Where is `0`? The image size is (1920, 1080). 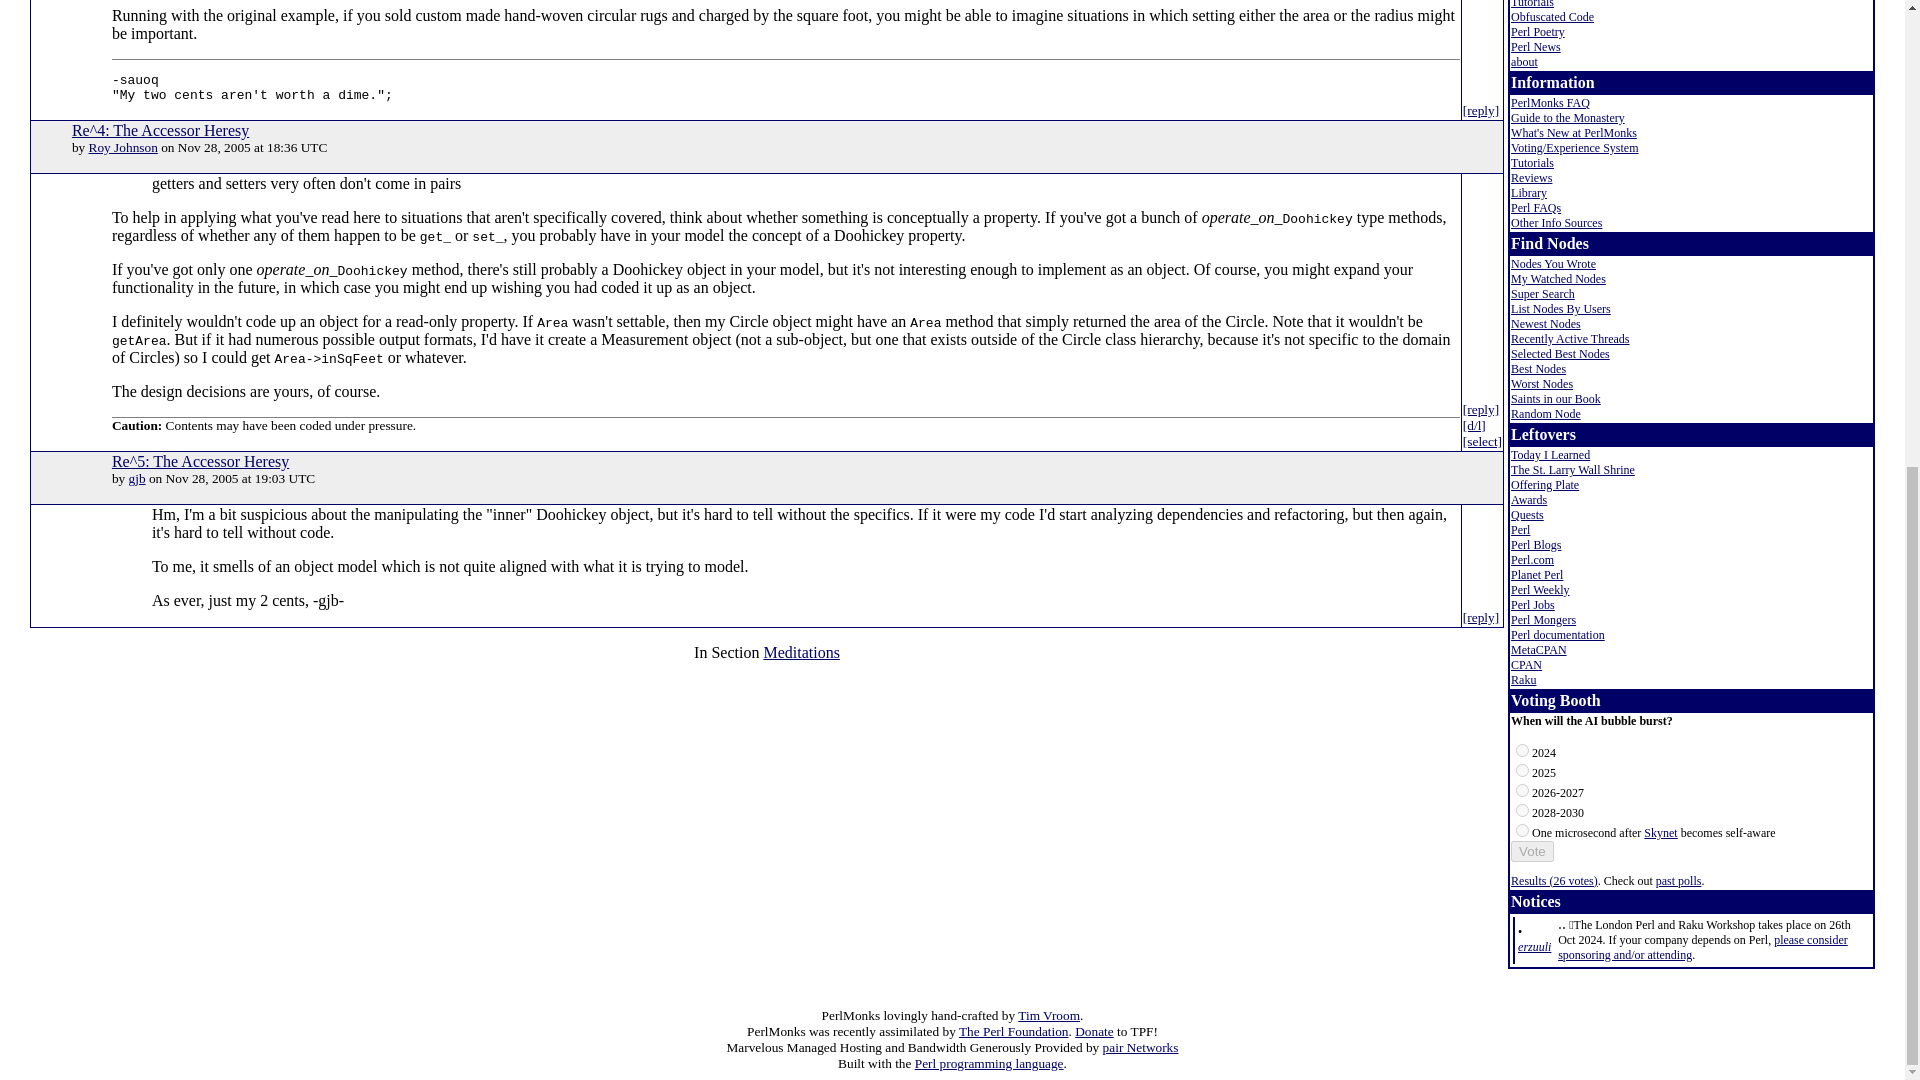 0 is located at coordinates (1522, 750).